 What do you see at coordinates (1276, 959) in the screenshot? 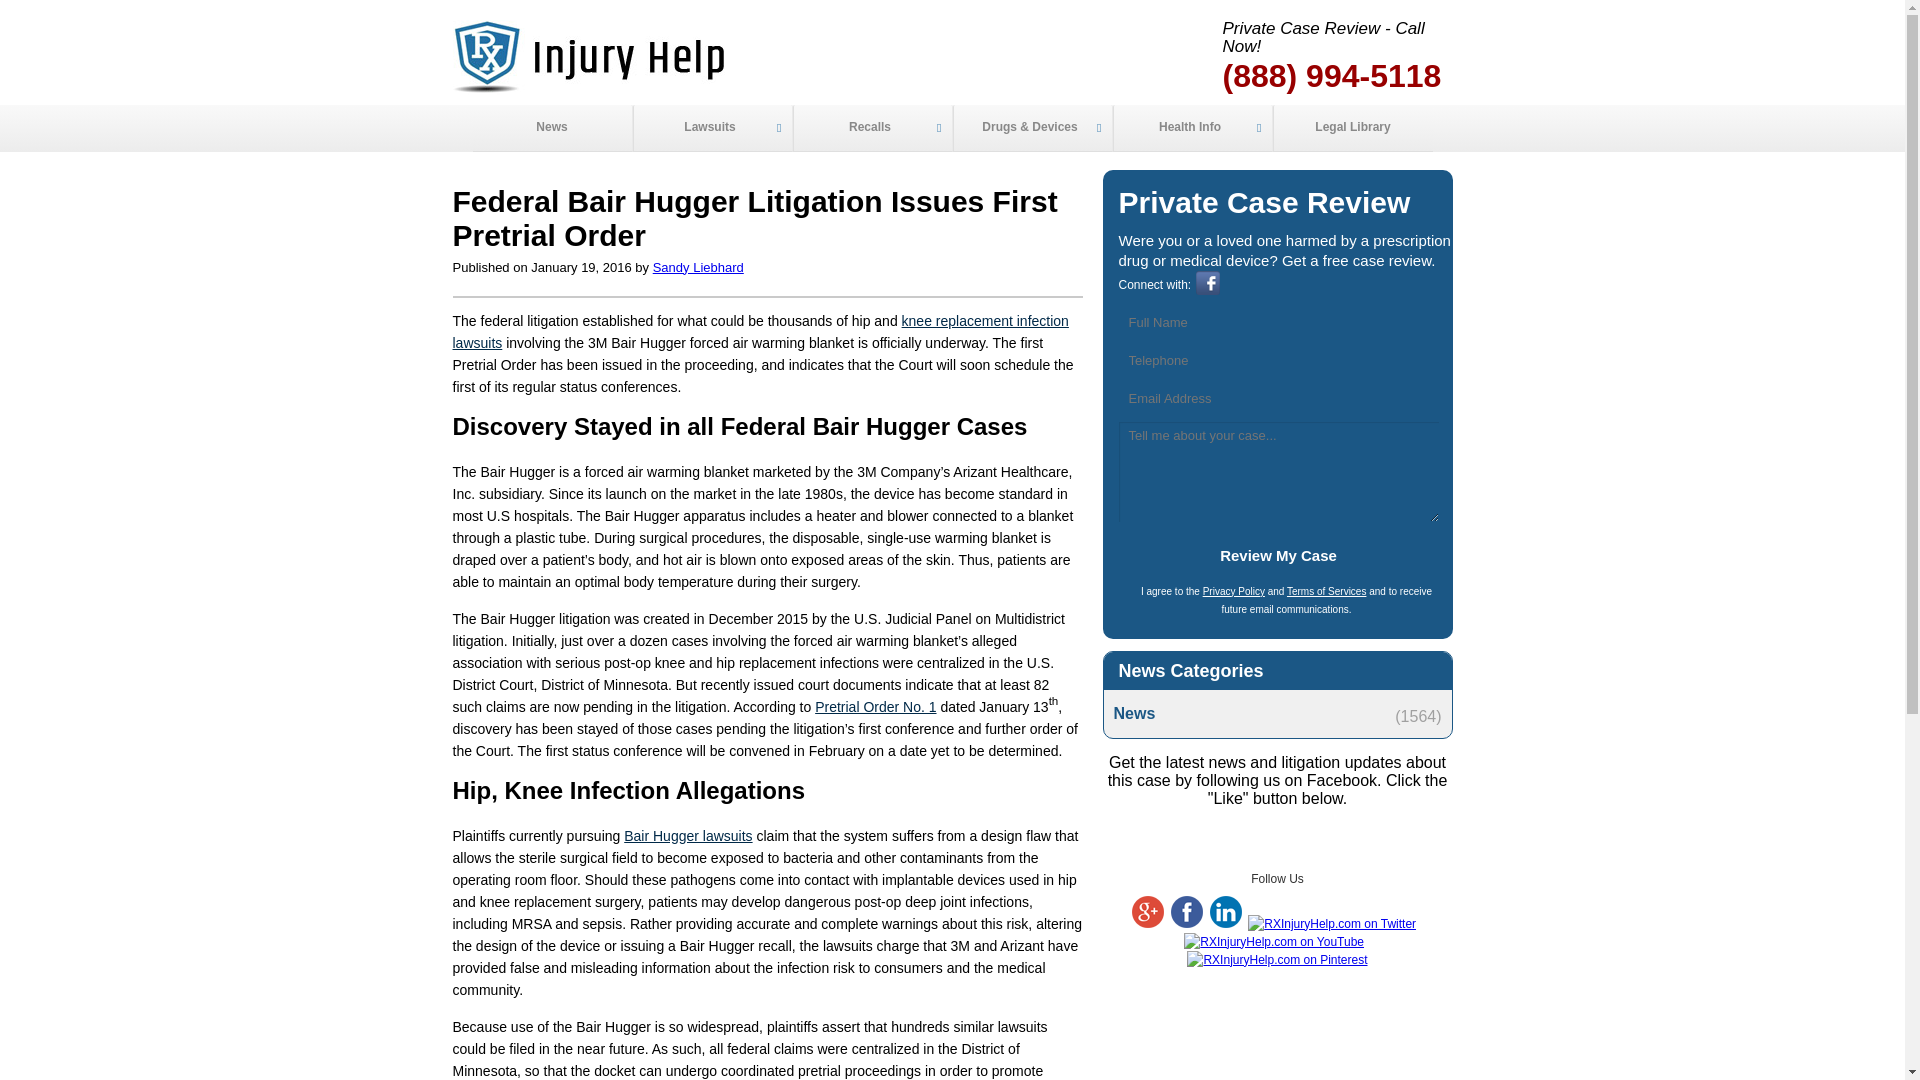
I see `RXInjuryHelp.com on Pinterest` at bounding box center [1276, 959].